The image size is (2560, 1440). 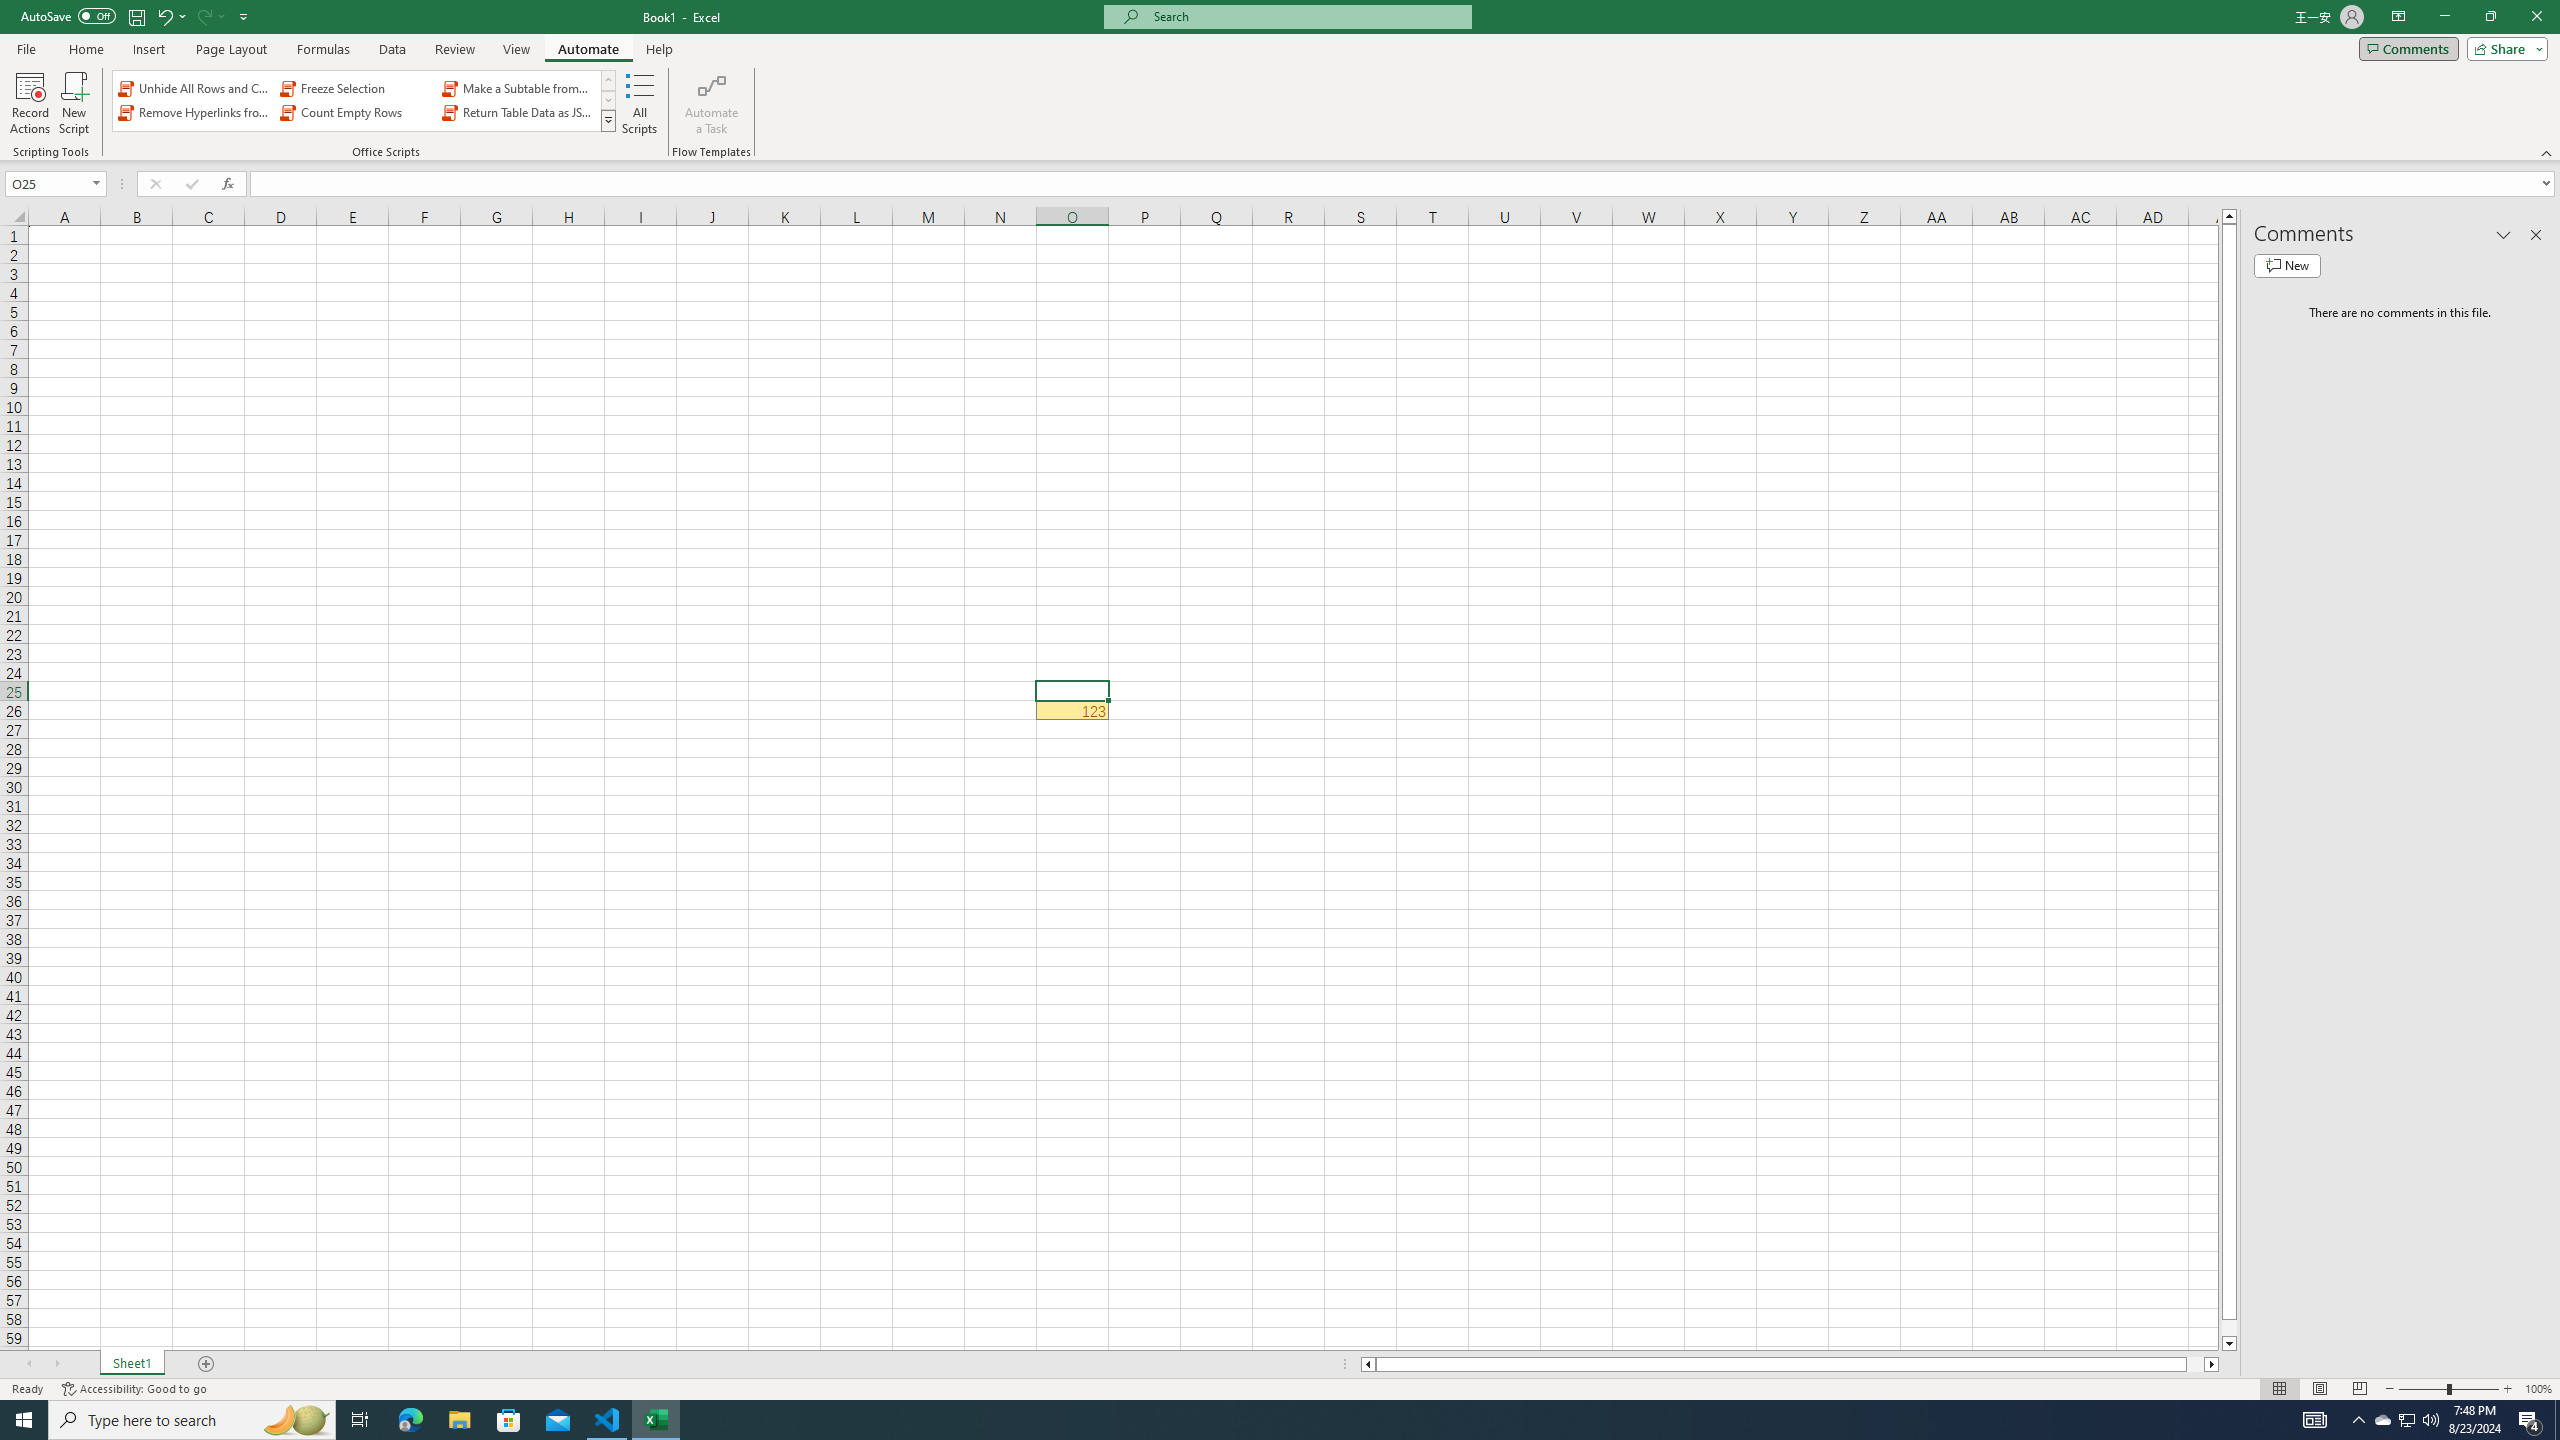 I want to click on Freeze Selection, so click(x=356, y=88).